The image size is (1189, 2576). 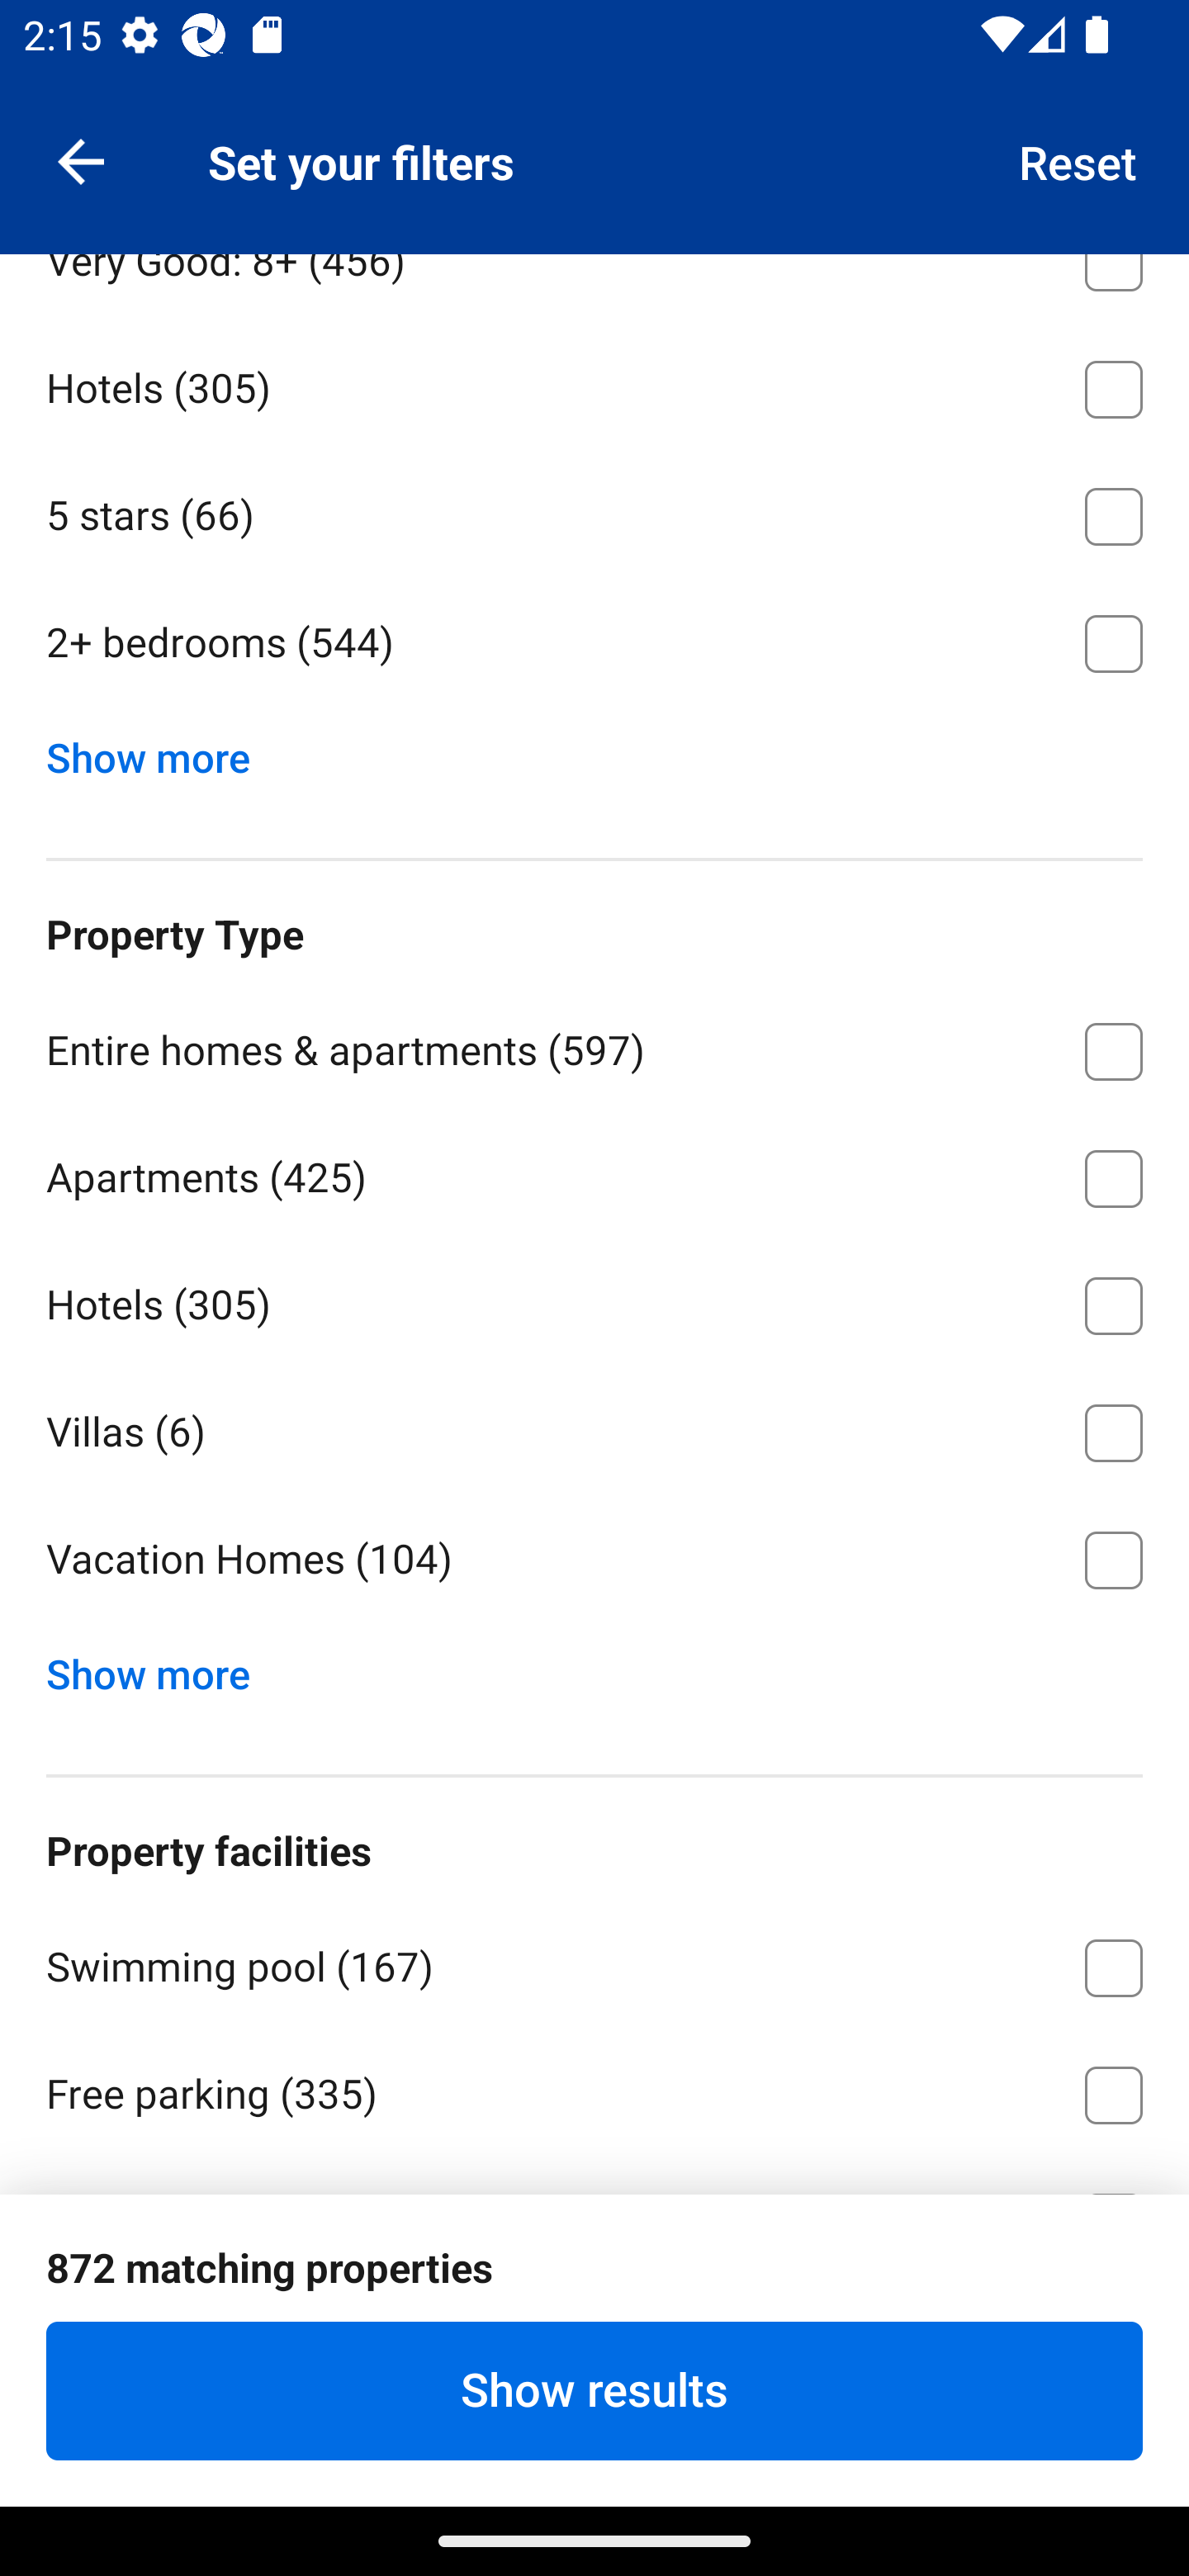 I want to click on Apartments ⁦(425), so click(x=594, y=130).